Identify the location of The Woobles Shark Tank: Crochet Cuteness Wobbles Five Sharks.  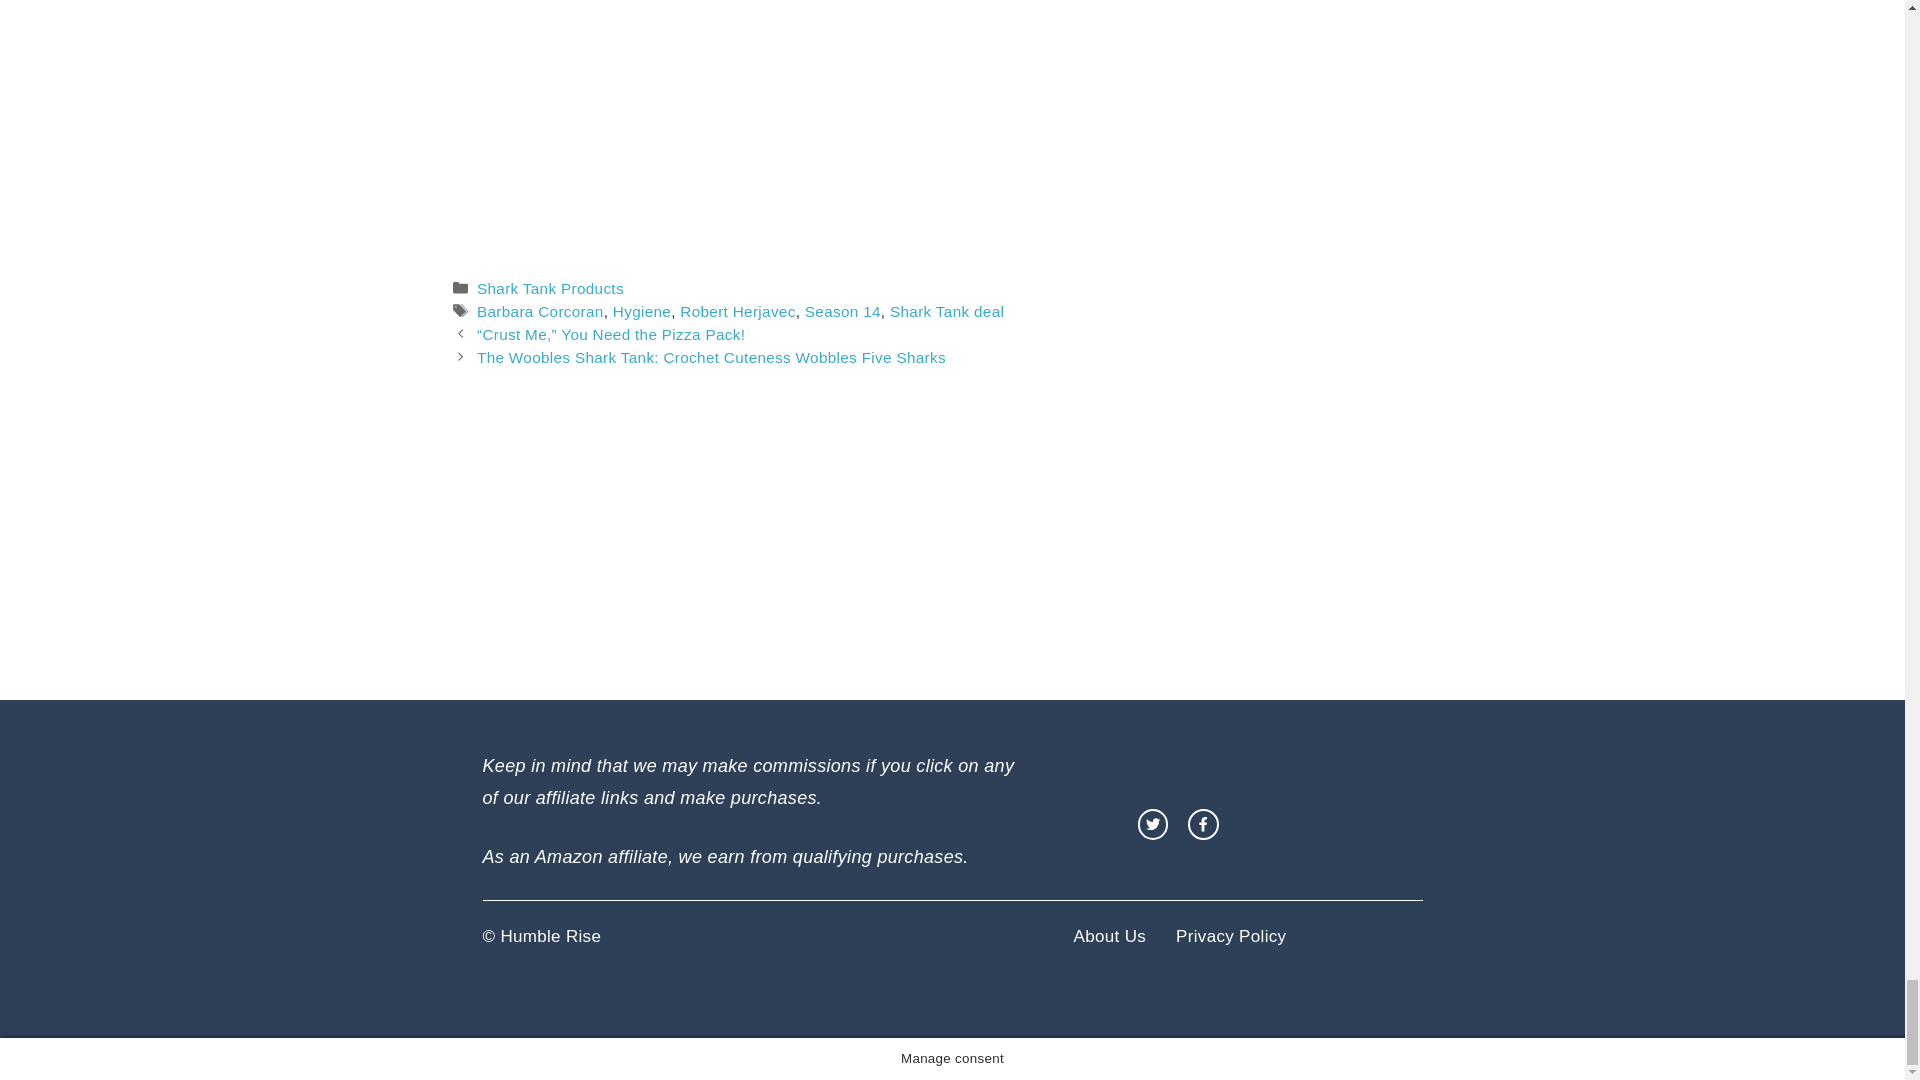
(711, 357).